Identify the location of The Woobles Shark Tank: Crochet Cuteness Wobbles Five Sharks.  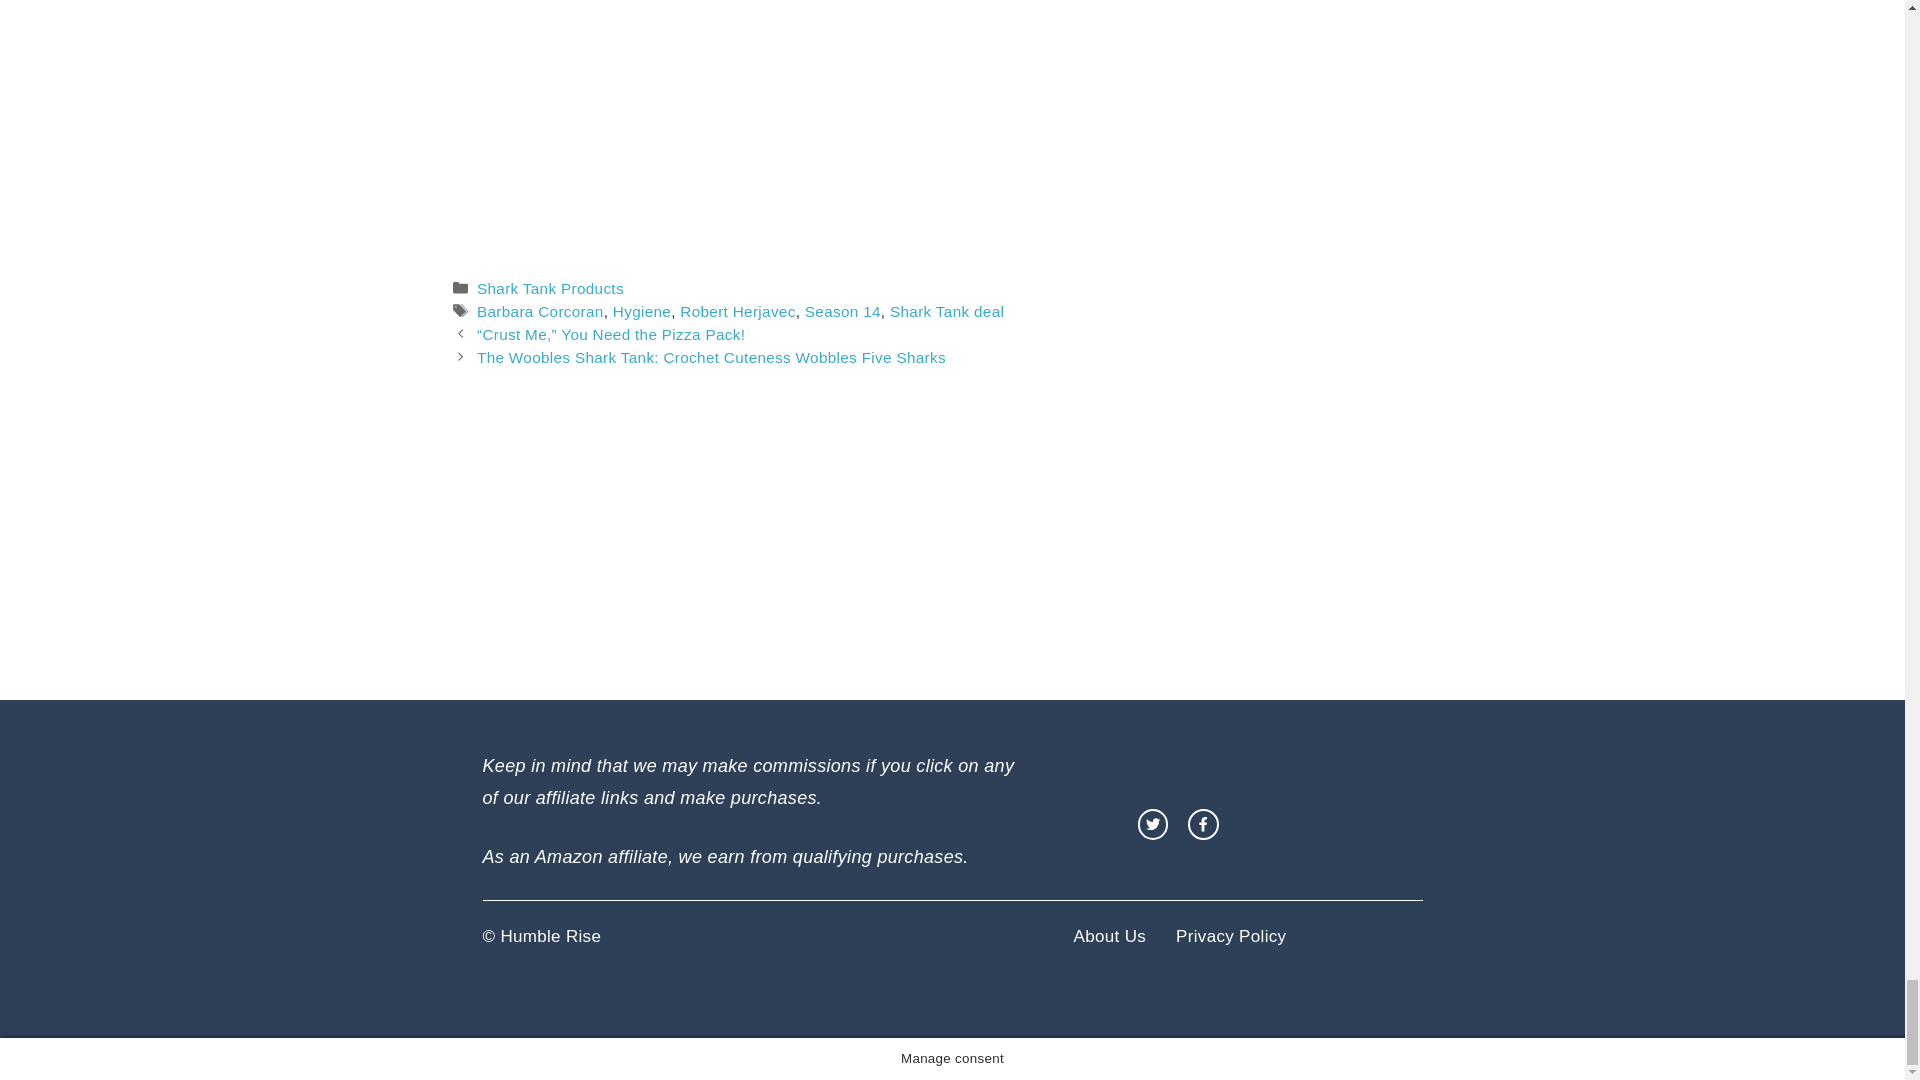
(711, 357).